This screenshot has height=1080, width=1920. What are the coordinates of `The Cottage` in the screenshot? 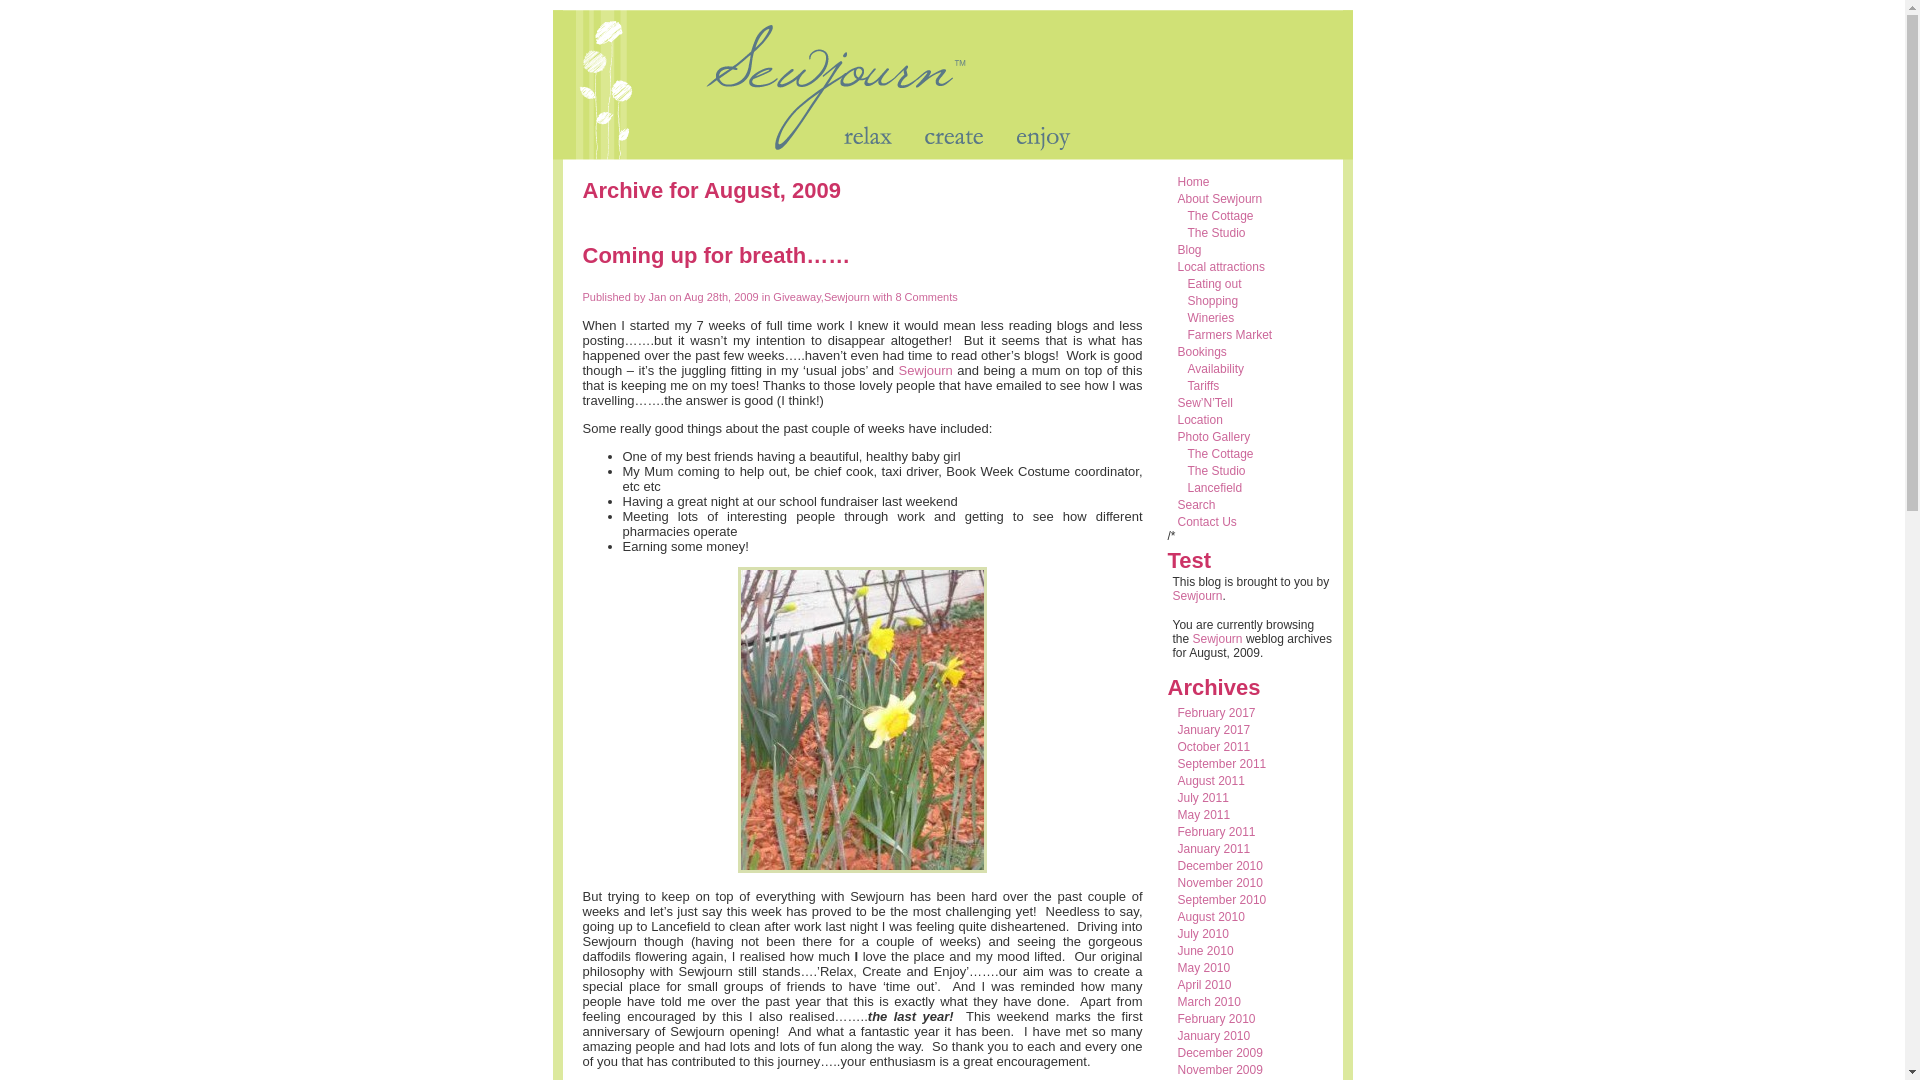 It's located at (1221, 216).